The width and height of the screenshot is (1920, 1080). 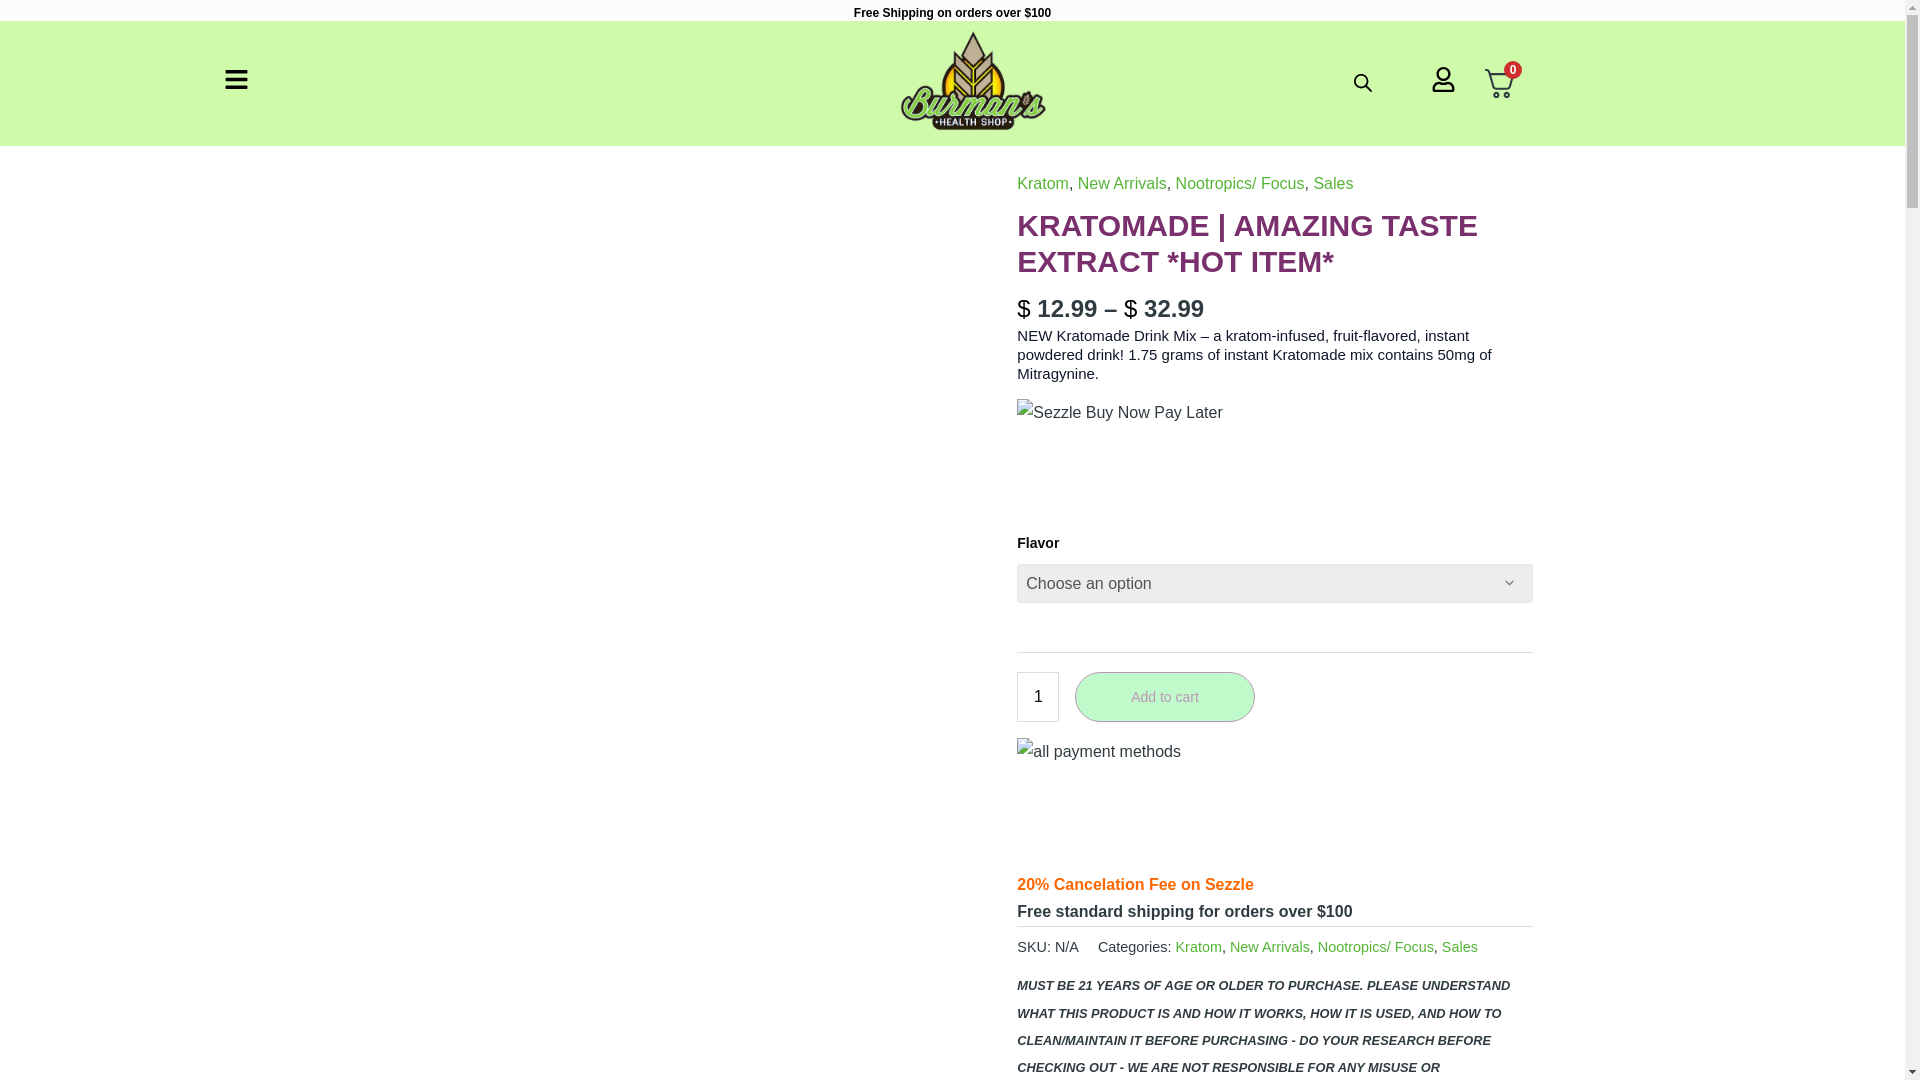 What do you see at coordinates (1043, 183) in the screenshot?
I see `Kratom` at bounding box center [1043, 183].